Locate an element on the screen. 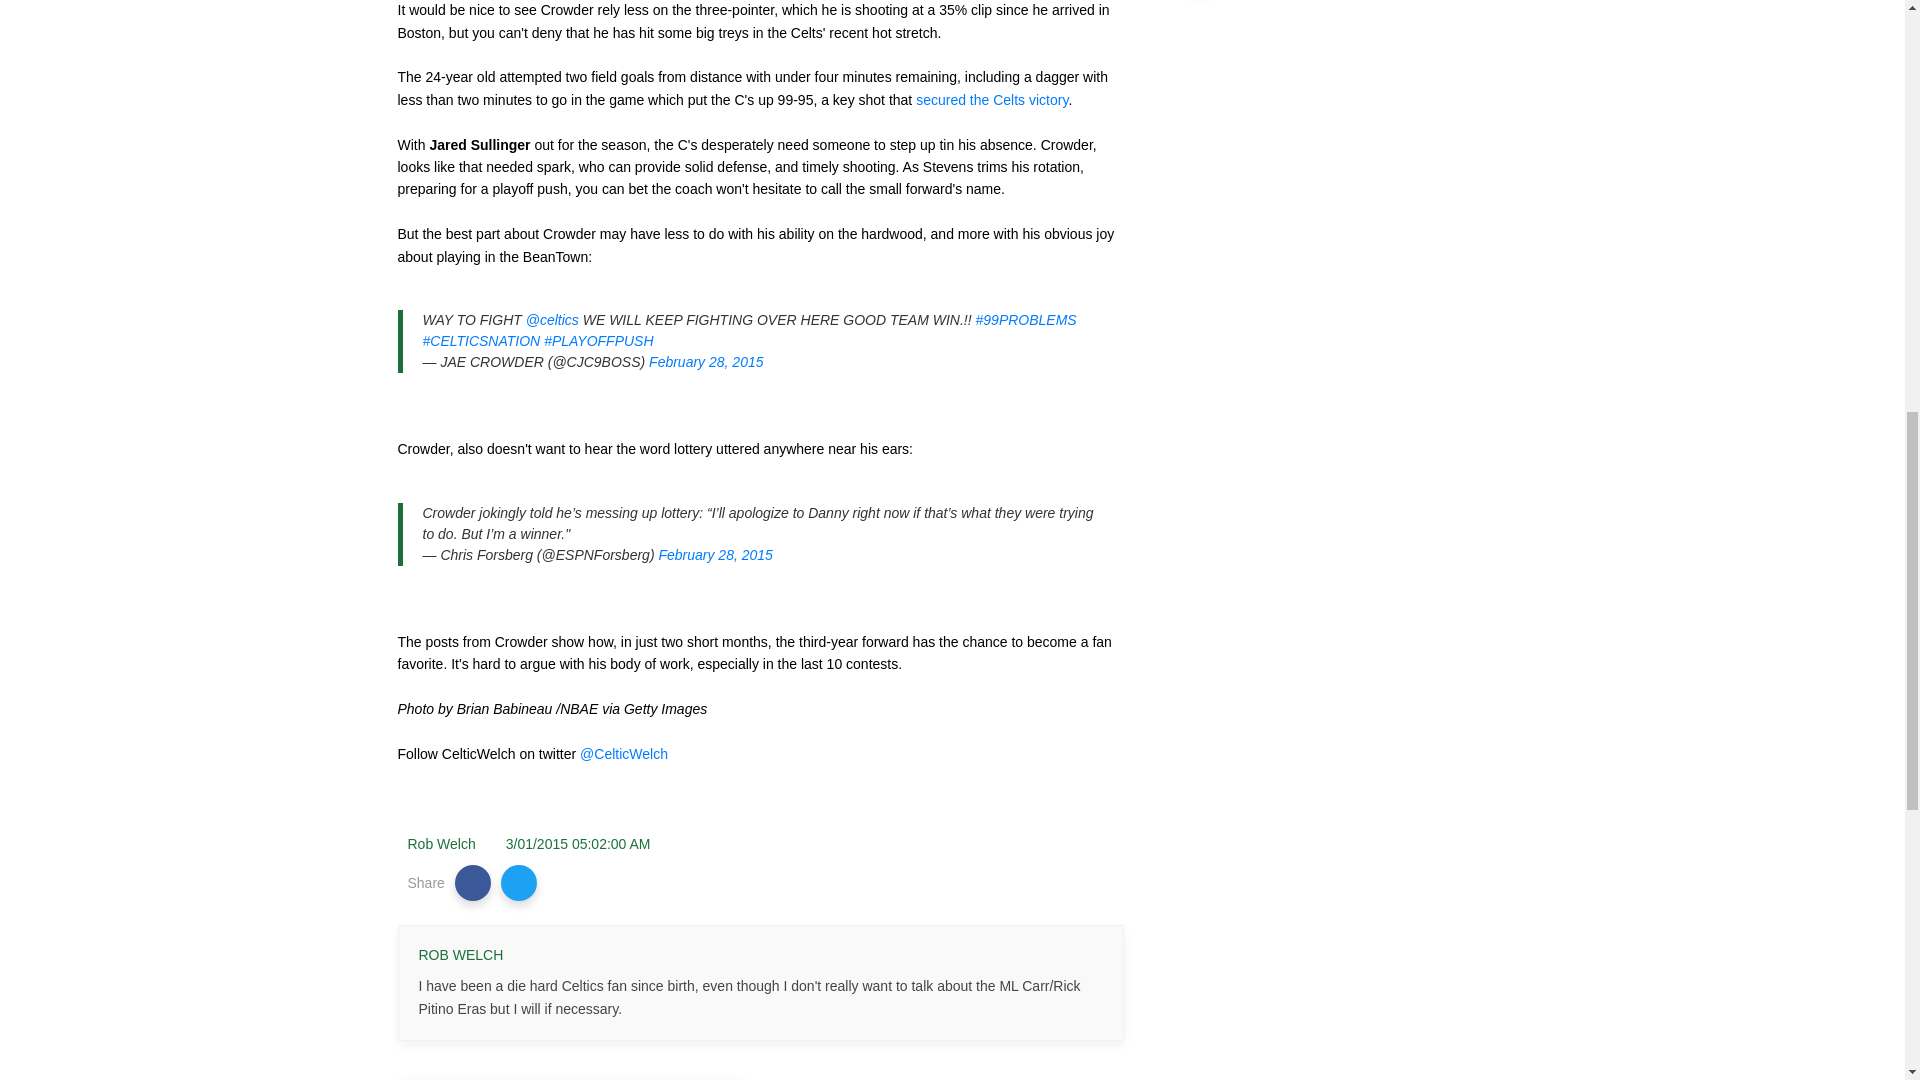 The image size is (1920, 1080). February 28, 2015 is located at coordinates (714, 554).